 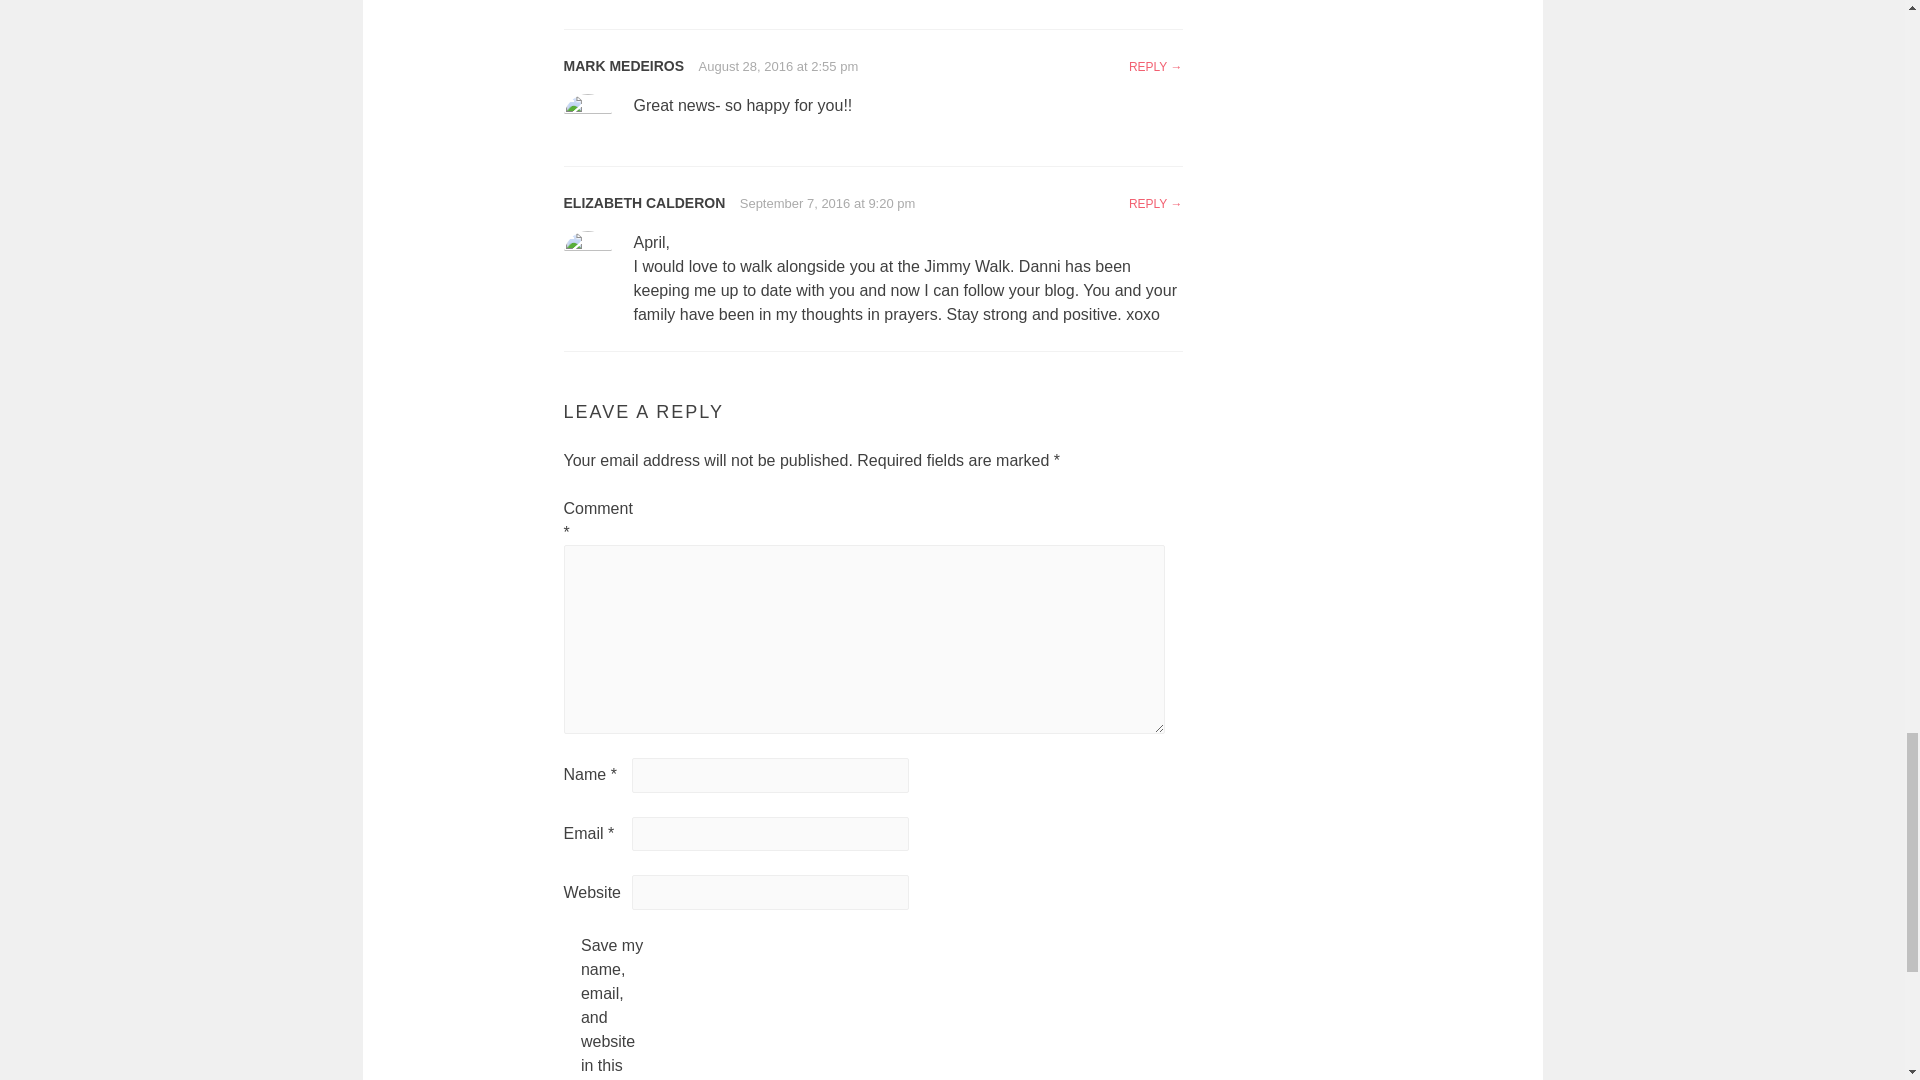 What do you see at coordinates (1155, 67) in the screenshot?
I see `REPLY` at bounding box center [1155, 67].